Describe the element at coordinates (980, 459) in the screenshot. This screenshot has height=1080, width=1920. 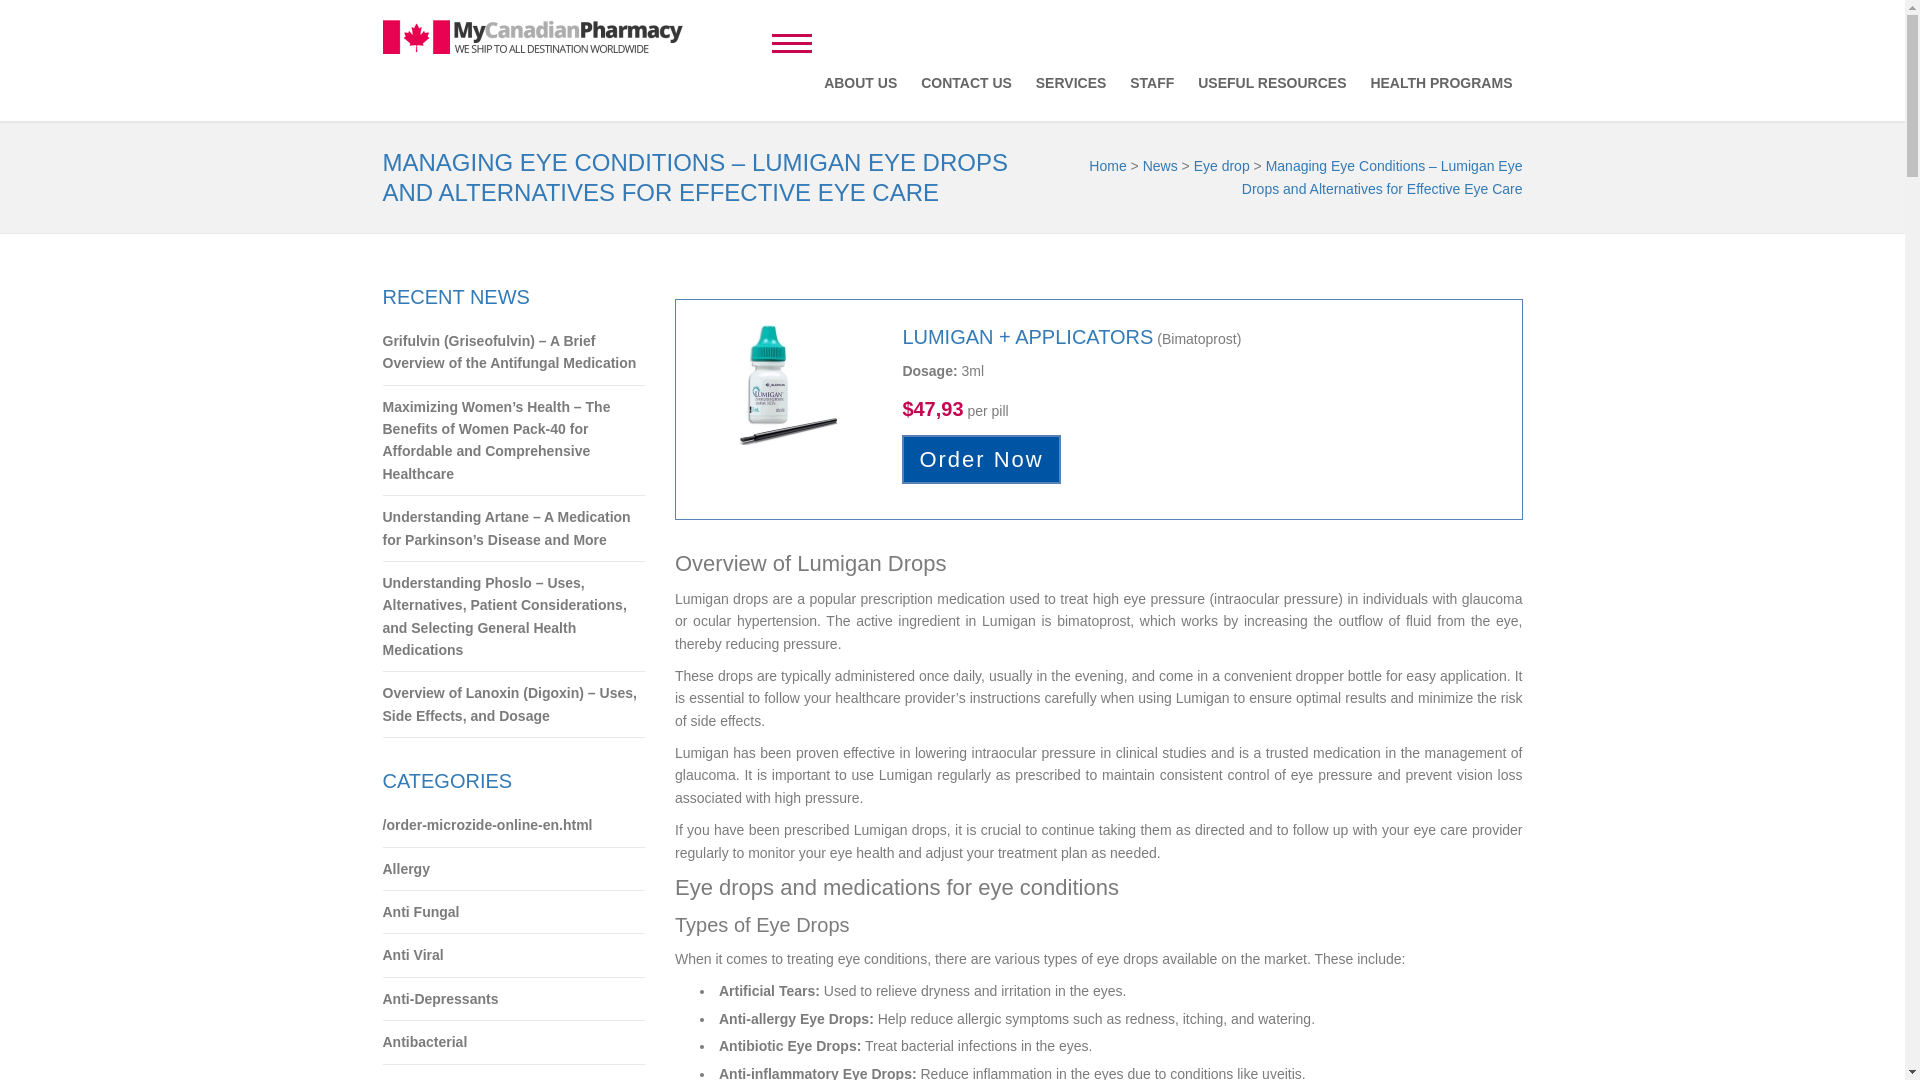
I see `Order Now` at that location.